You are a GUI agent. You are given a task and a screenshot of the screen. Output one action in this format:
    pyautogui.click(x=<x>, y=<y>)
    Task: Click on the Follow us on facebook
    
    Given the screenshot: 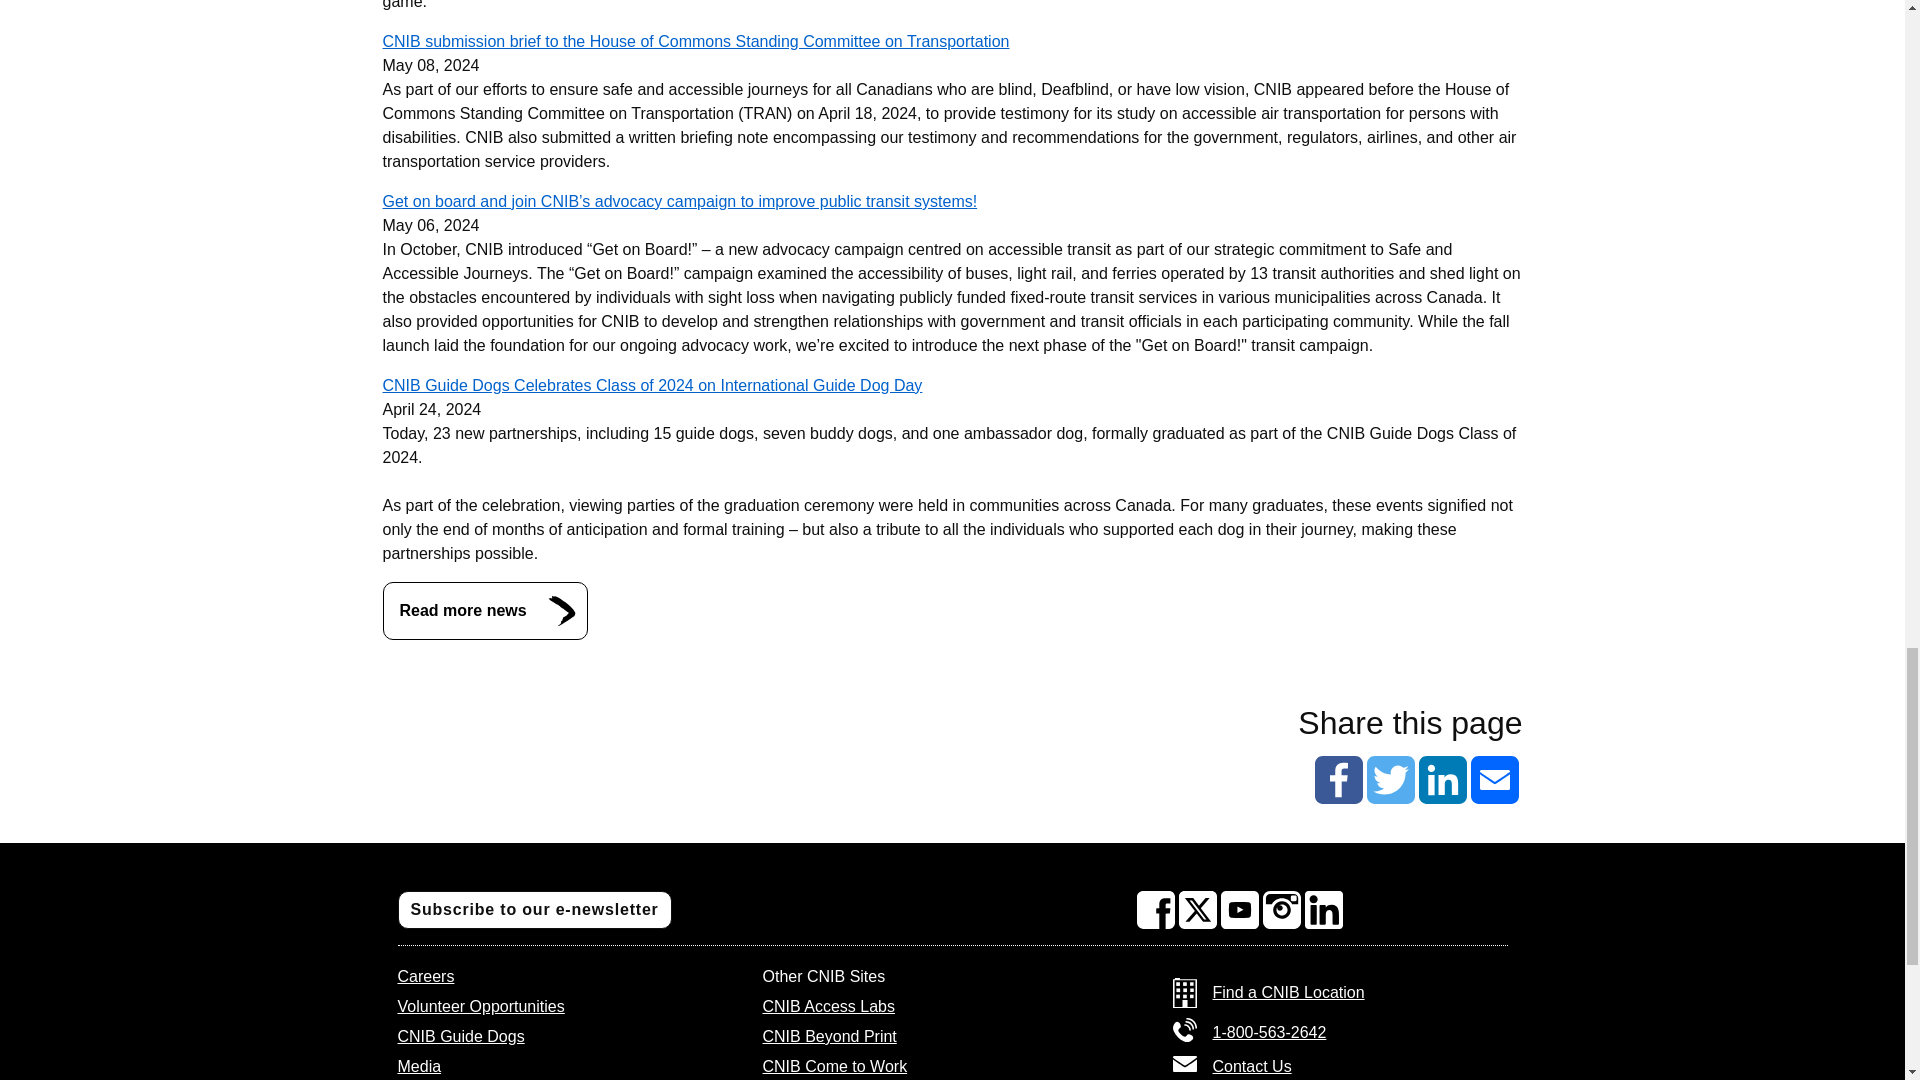 What is the action you would take?
    pyautogui.click(x=1156, y=910)
    